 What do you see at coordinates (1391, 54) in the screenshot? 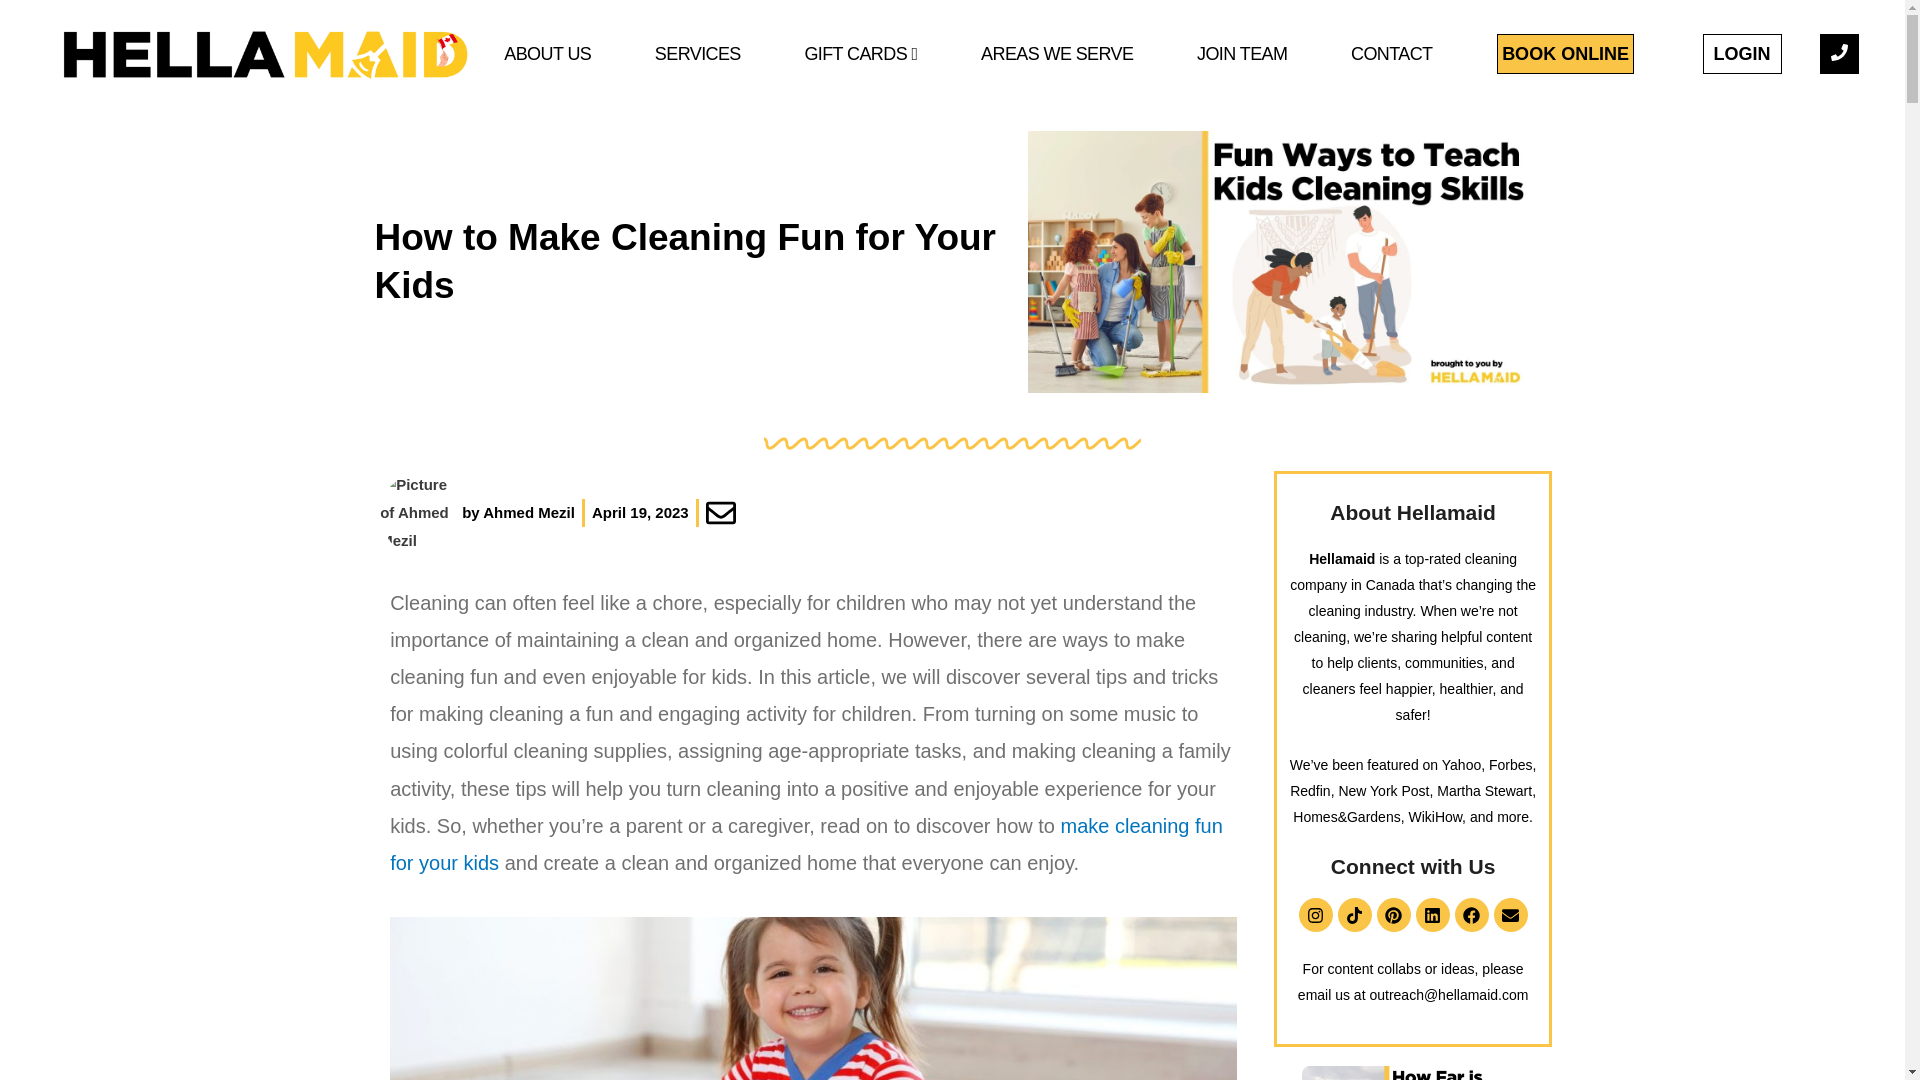
I see `CONTACT` at bounding box center [1391, 54].